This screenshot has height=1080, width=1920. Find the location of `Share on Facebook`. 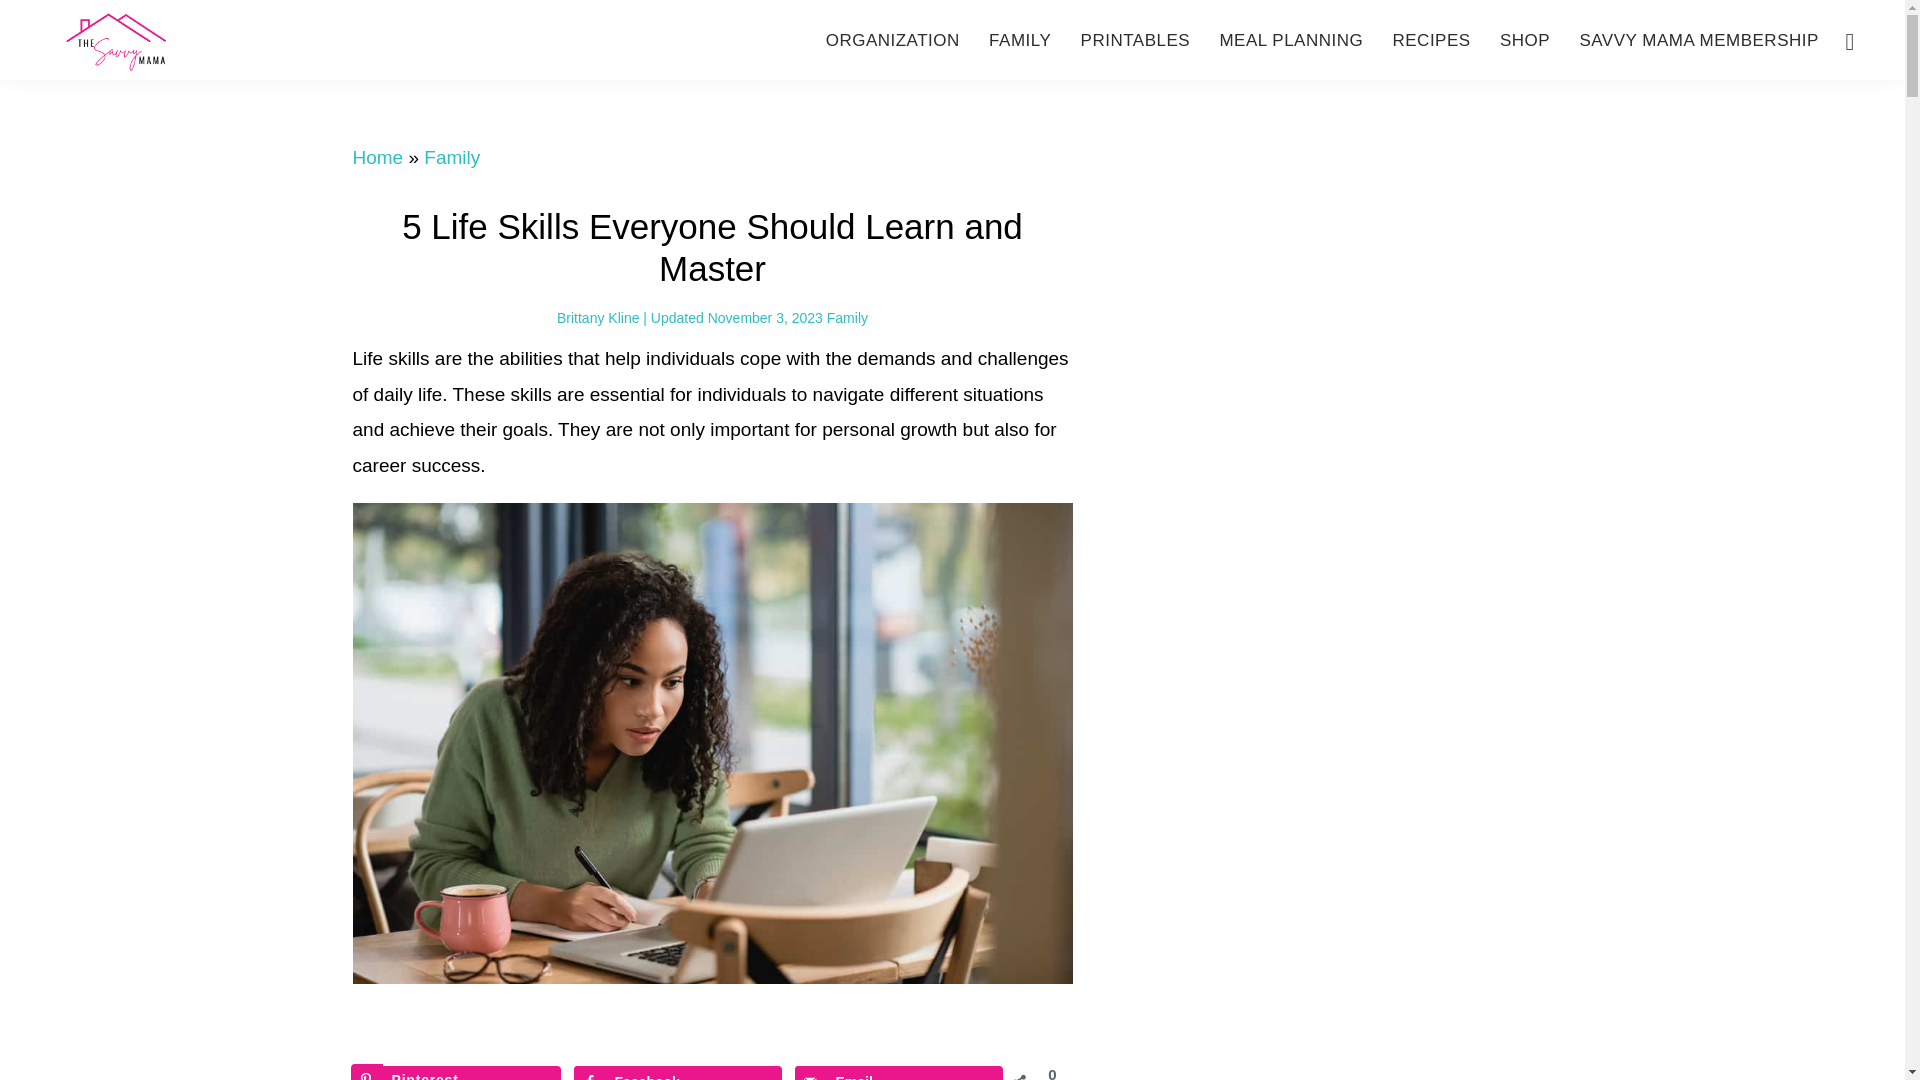

Share on Facebook is located at coordinates (678, 1072).